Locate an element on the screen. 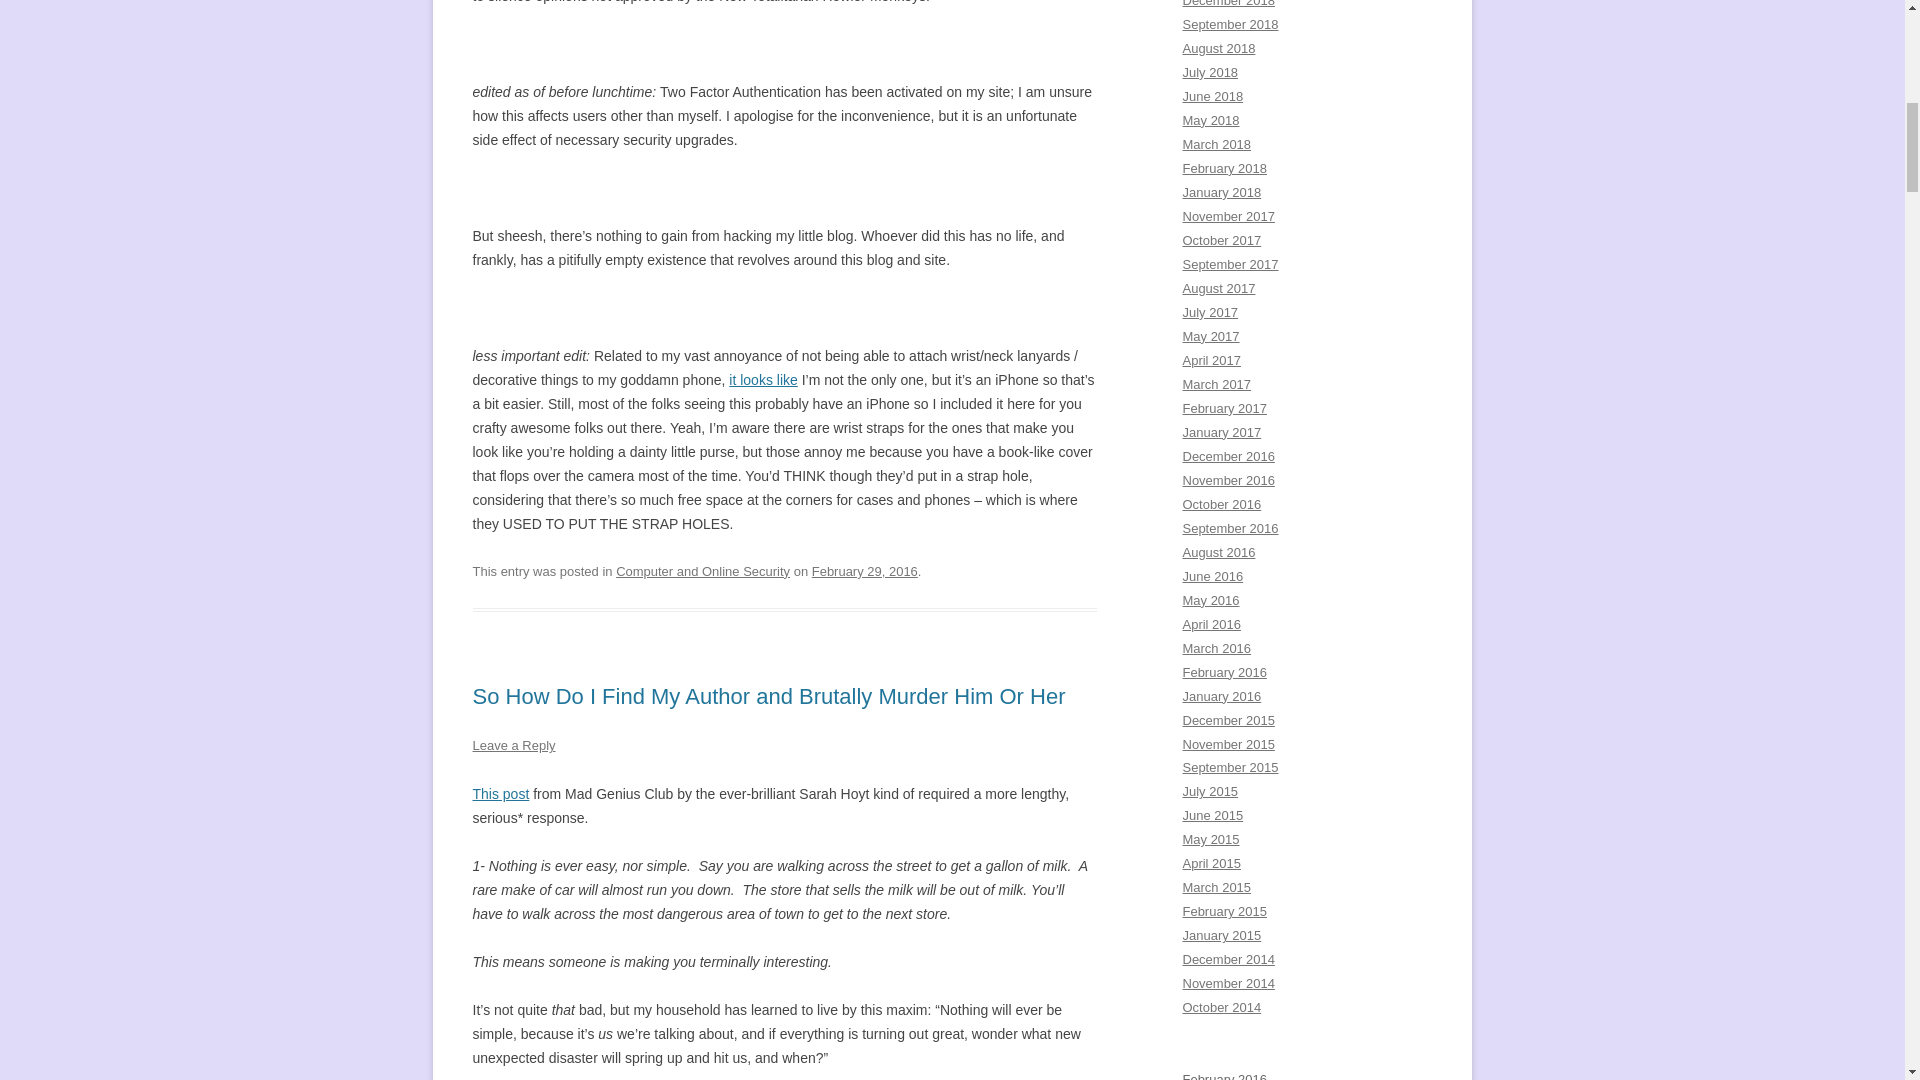 The image size is (1920, 1080). Computer and Online Security is located at coordinates (702, 570).